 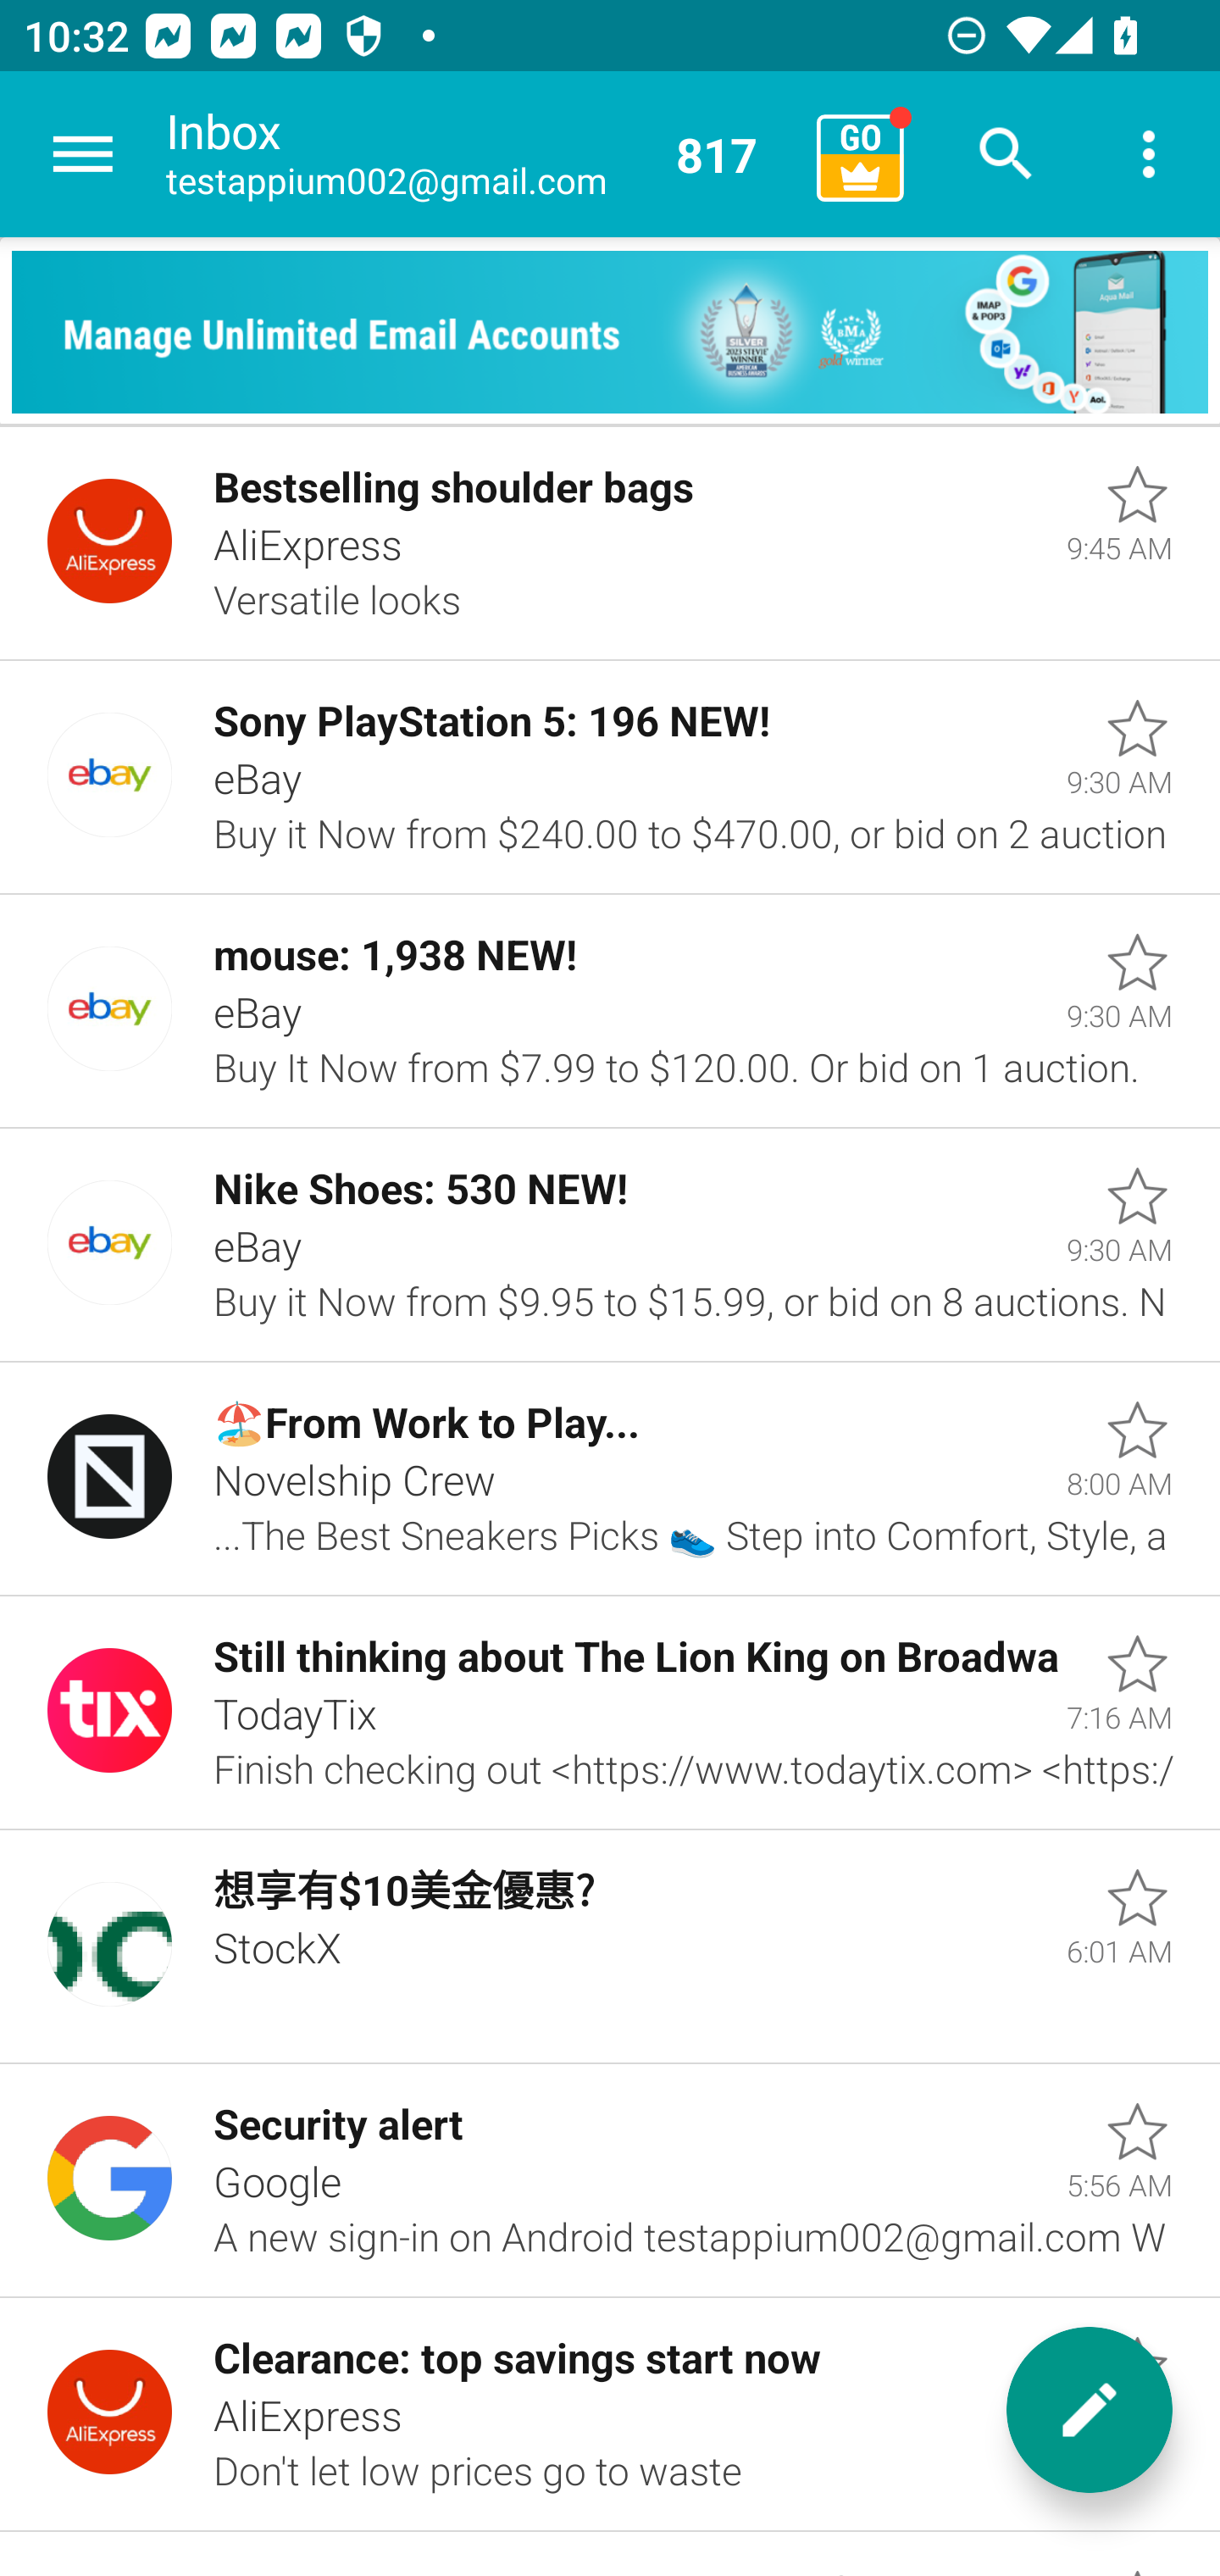 What do you see at coordinates (480, 154) in the screenshot?
I see `Inbox testappium002@gmail.com 817` at bounding box center [480, 154].